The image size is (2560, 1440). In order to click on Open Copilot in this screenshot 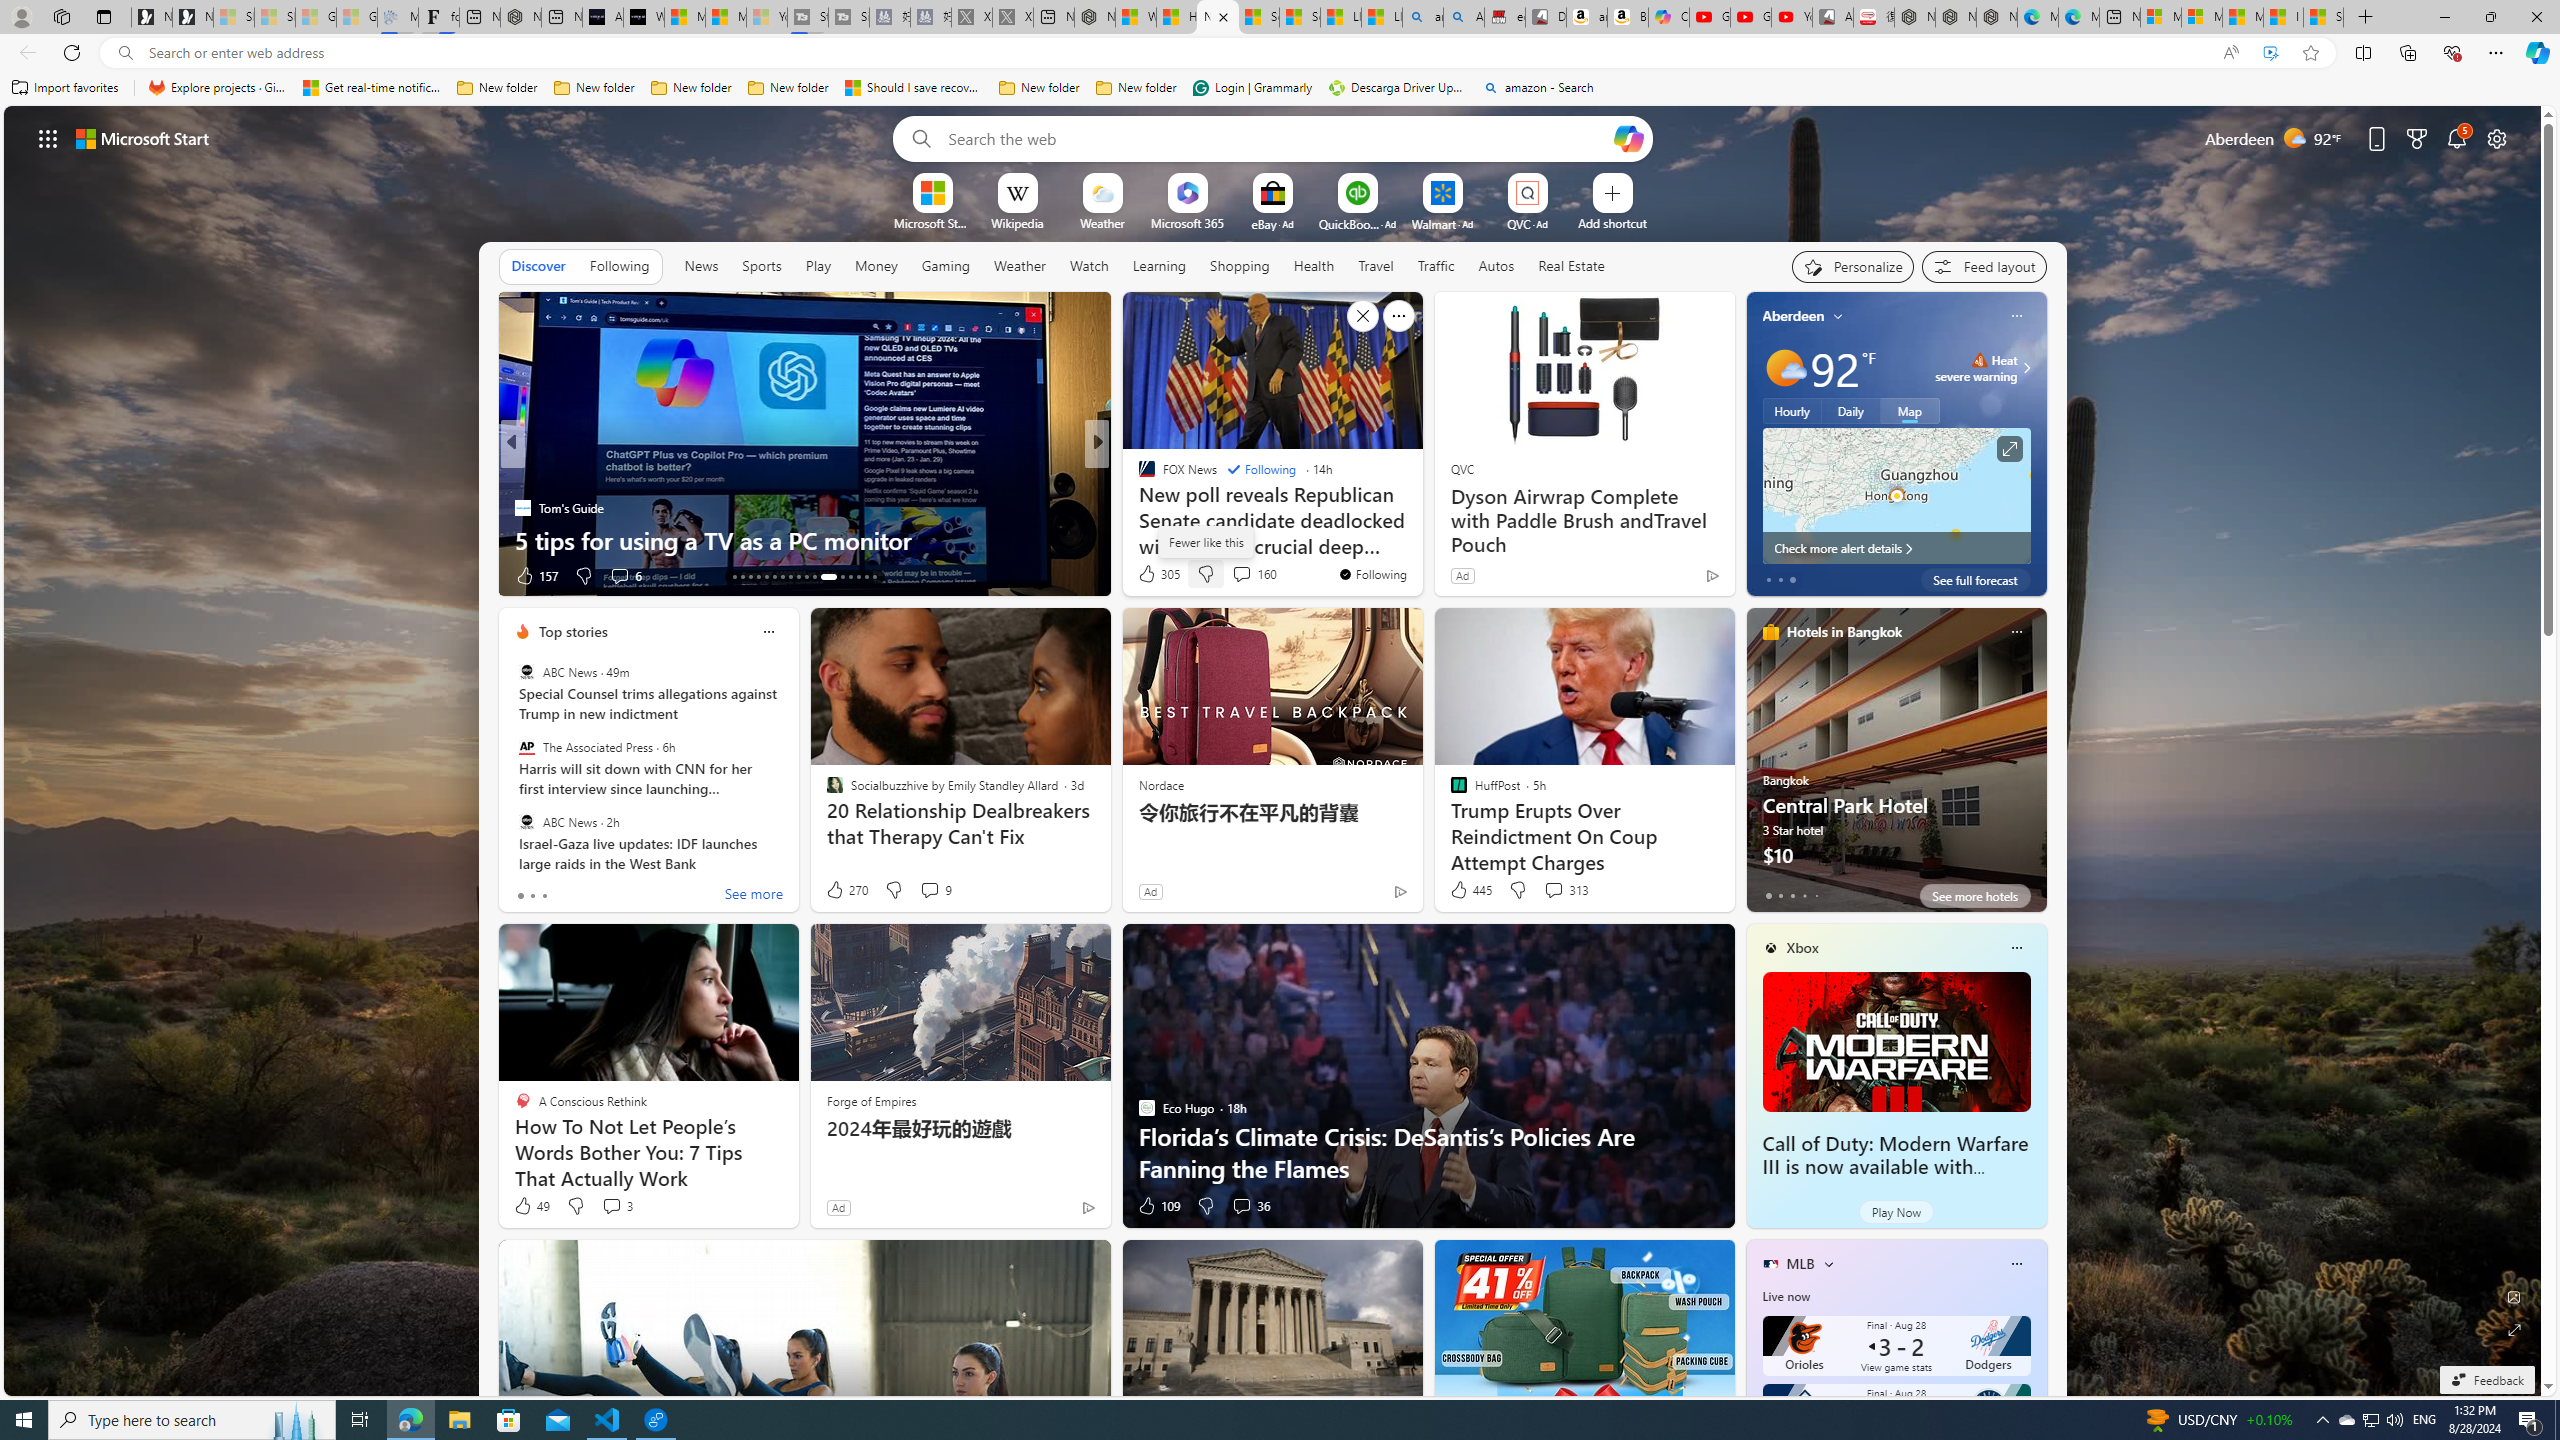, I will do `click(1629, 138)`.